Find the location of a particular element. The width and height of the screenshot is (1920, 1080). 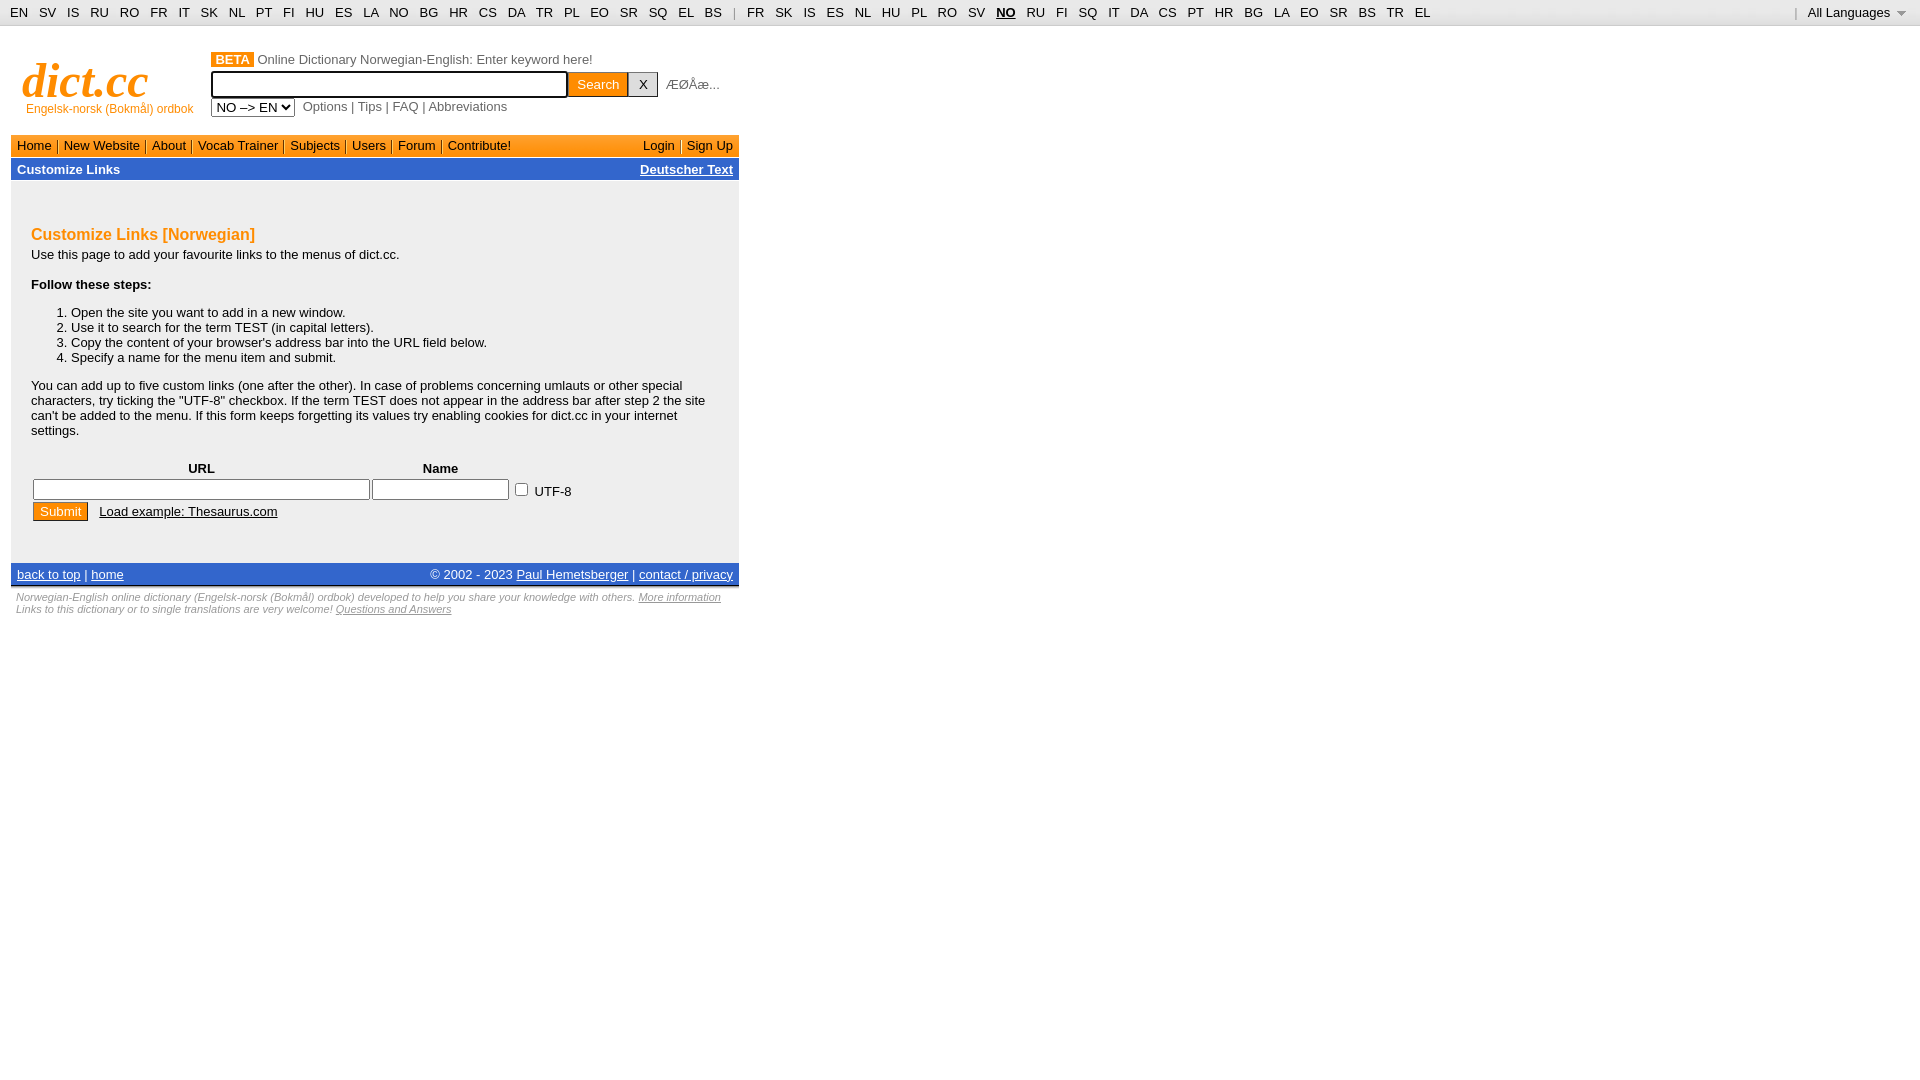

DA is located at coordinates (516, 12).